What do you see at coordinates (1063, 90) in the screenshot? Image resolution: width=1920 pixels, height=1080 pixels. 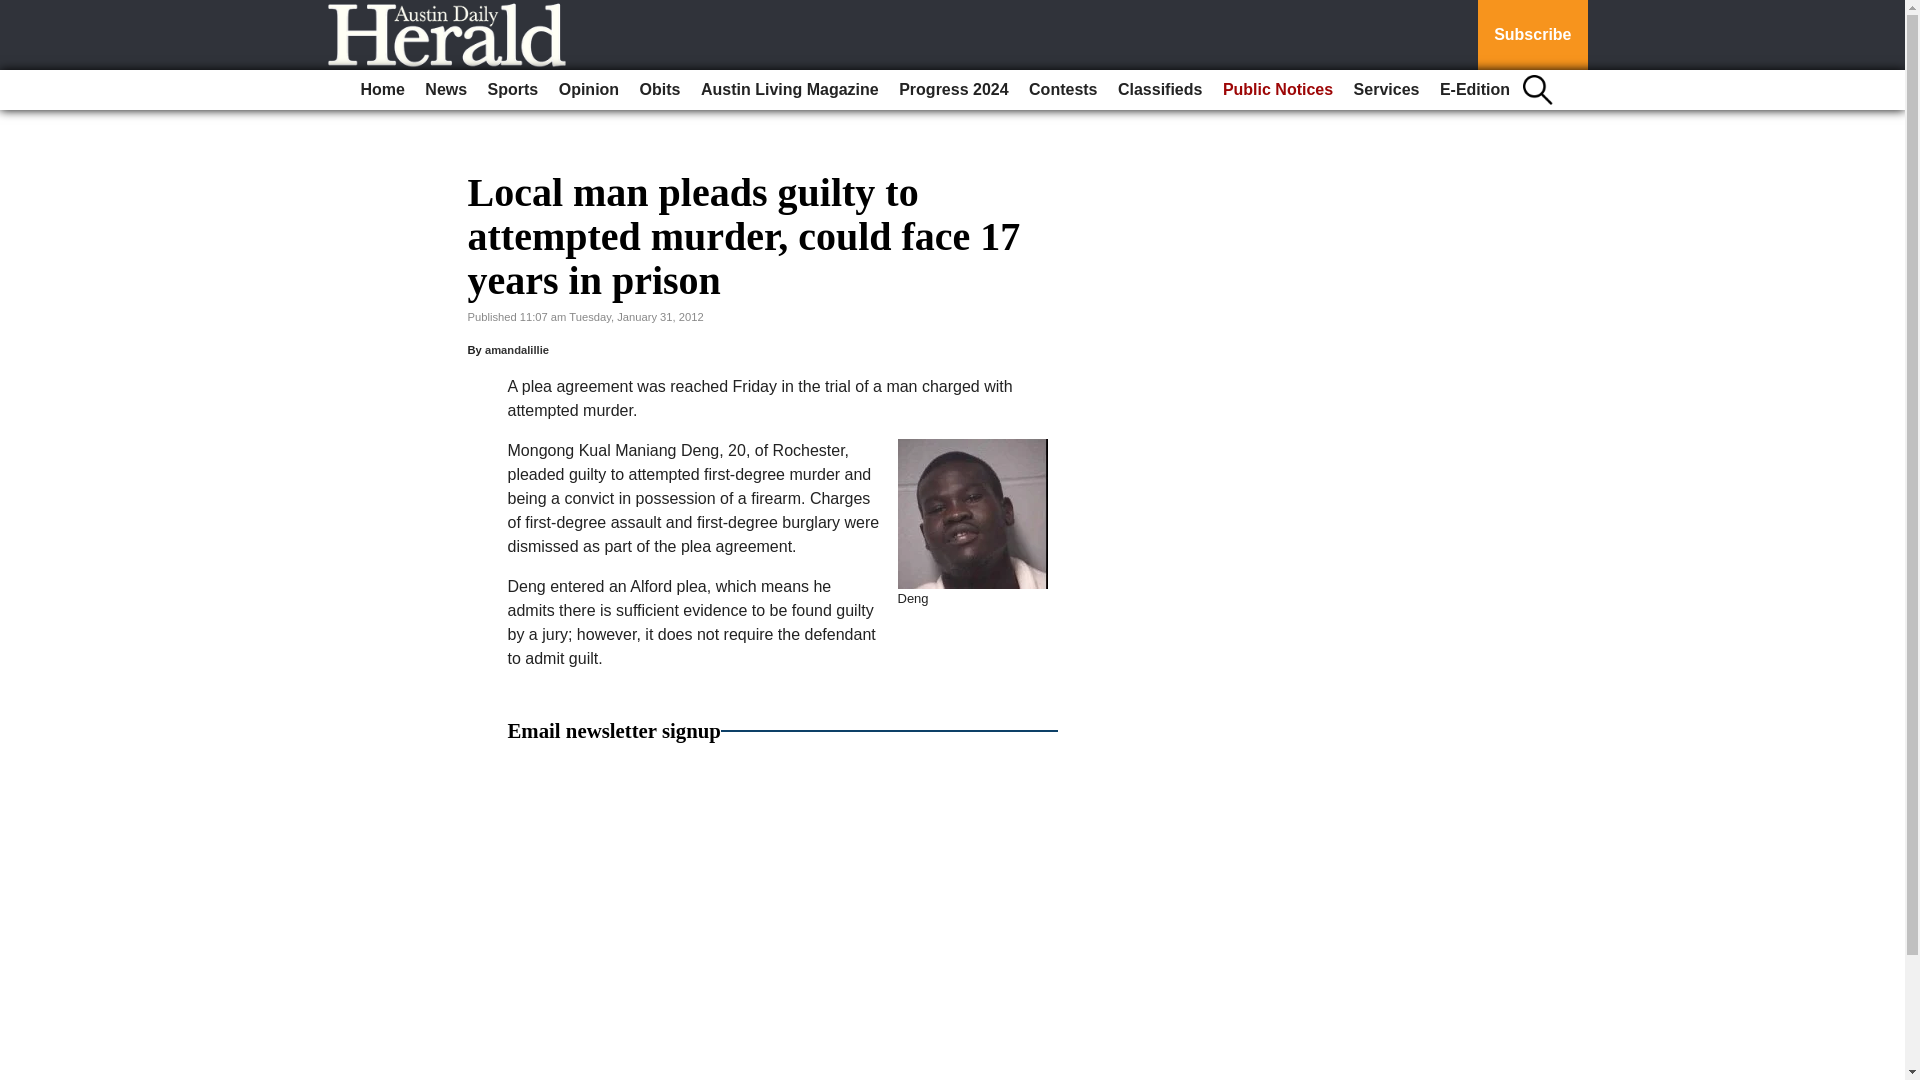 I see `Contests` at bounding box center [1063, 90].